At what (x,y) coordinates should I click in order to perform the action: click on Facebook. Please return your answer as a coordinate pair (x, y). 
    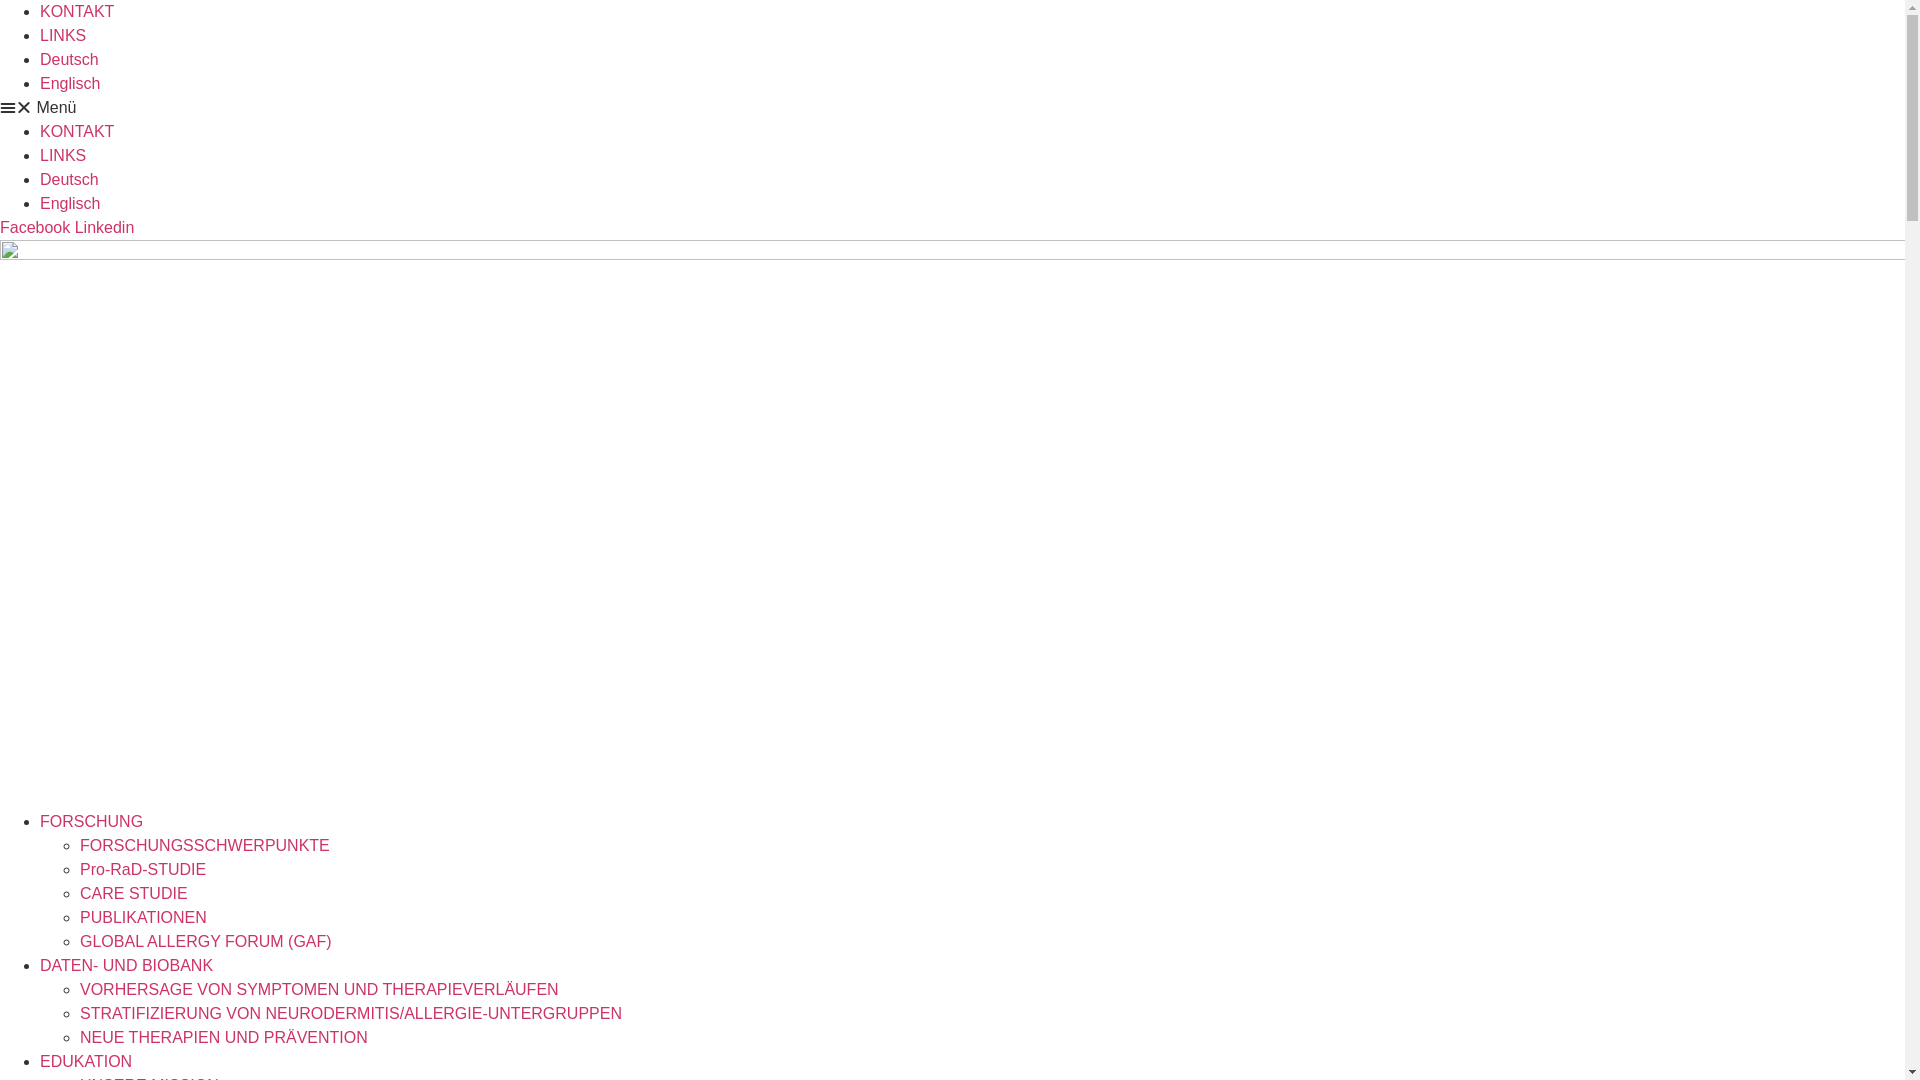
    Looking at the image, I should click on (38, 228).